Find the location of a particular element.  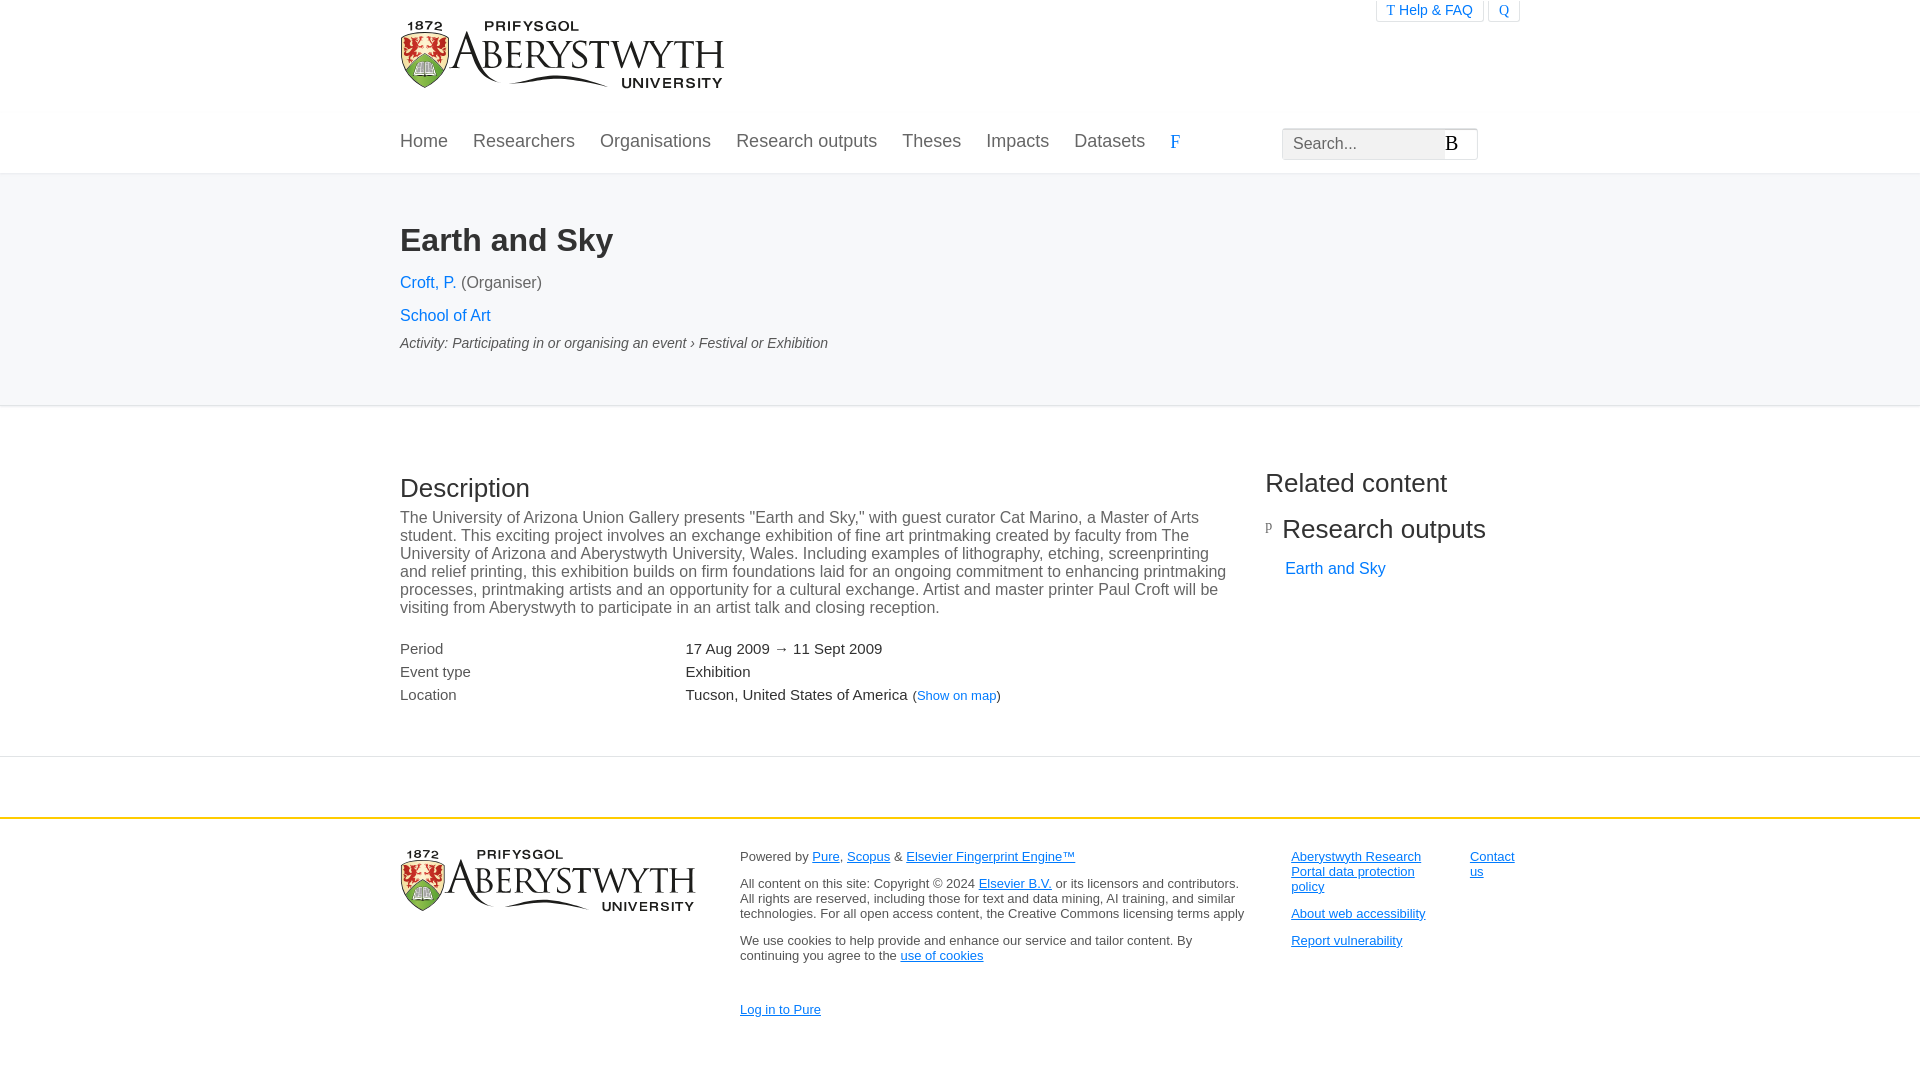

School of Art is located at coordinates (445, 315).